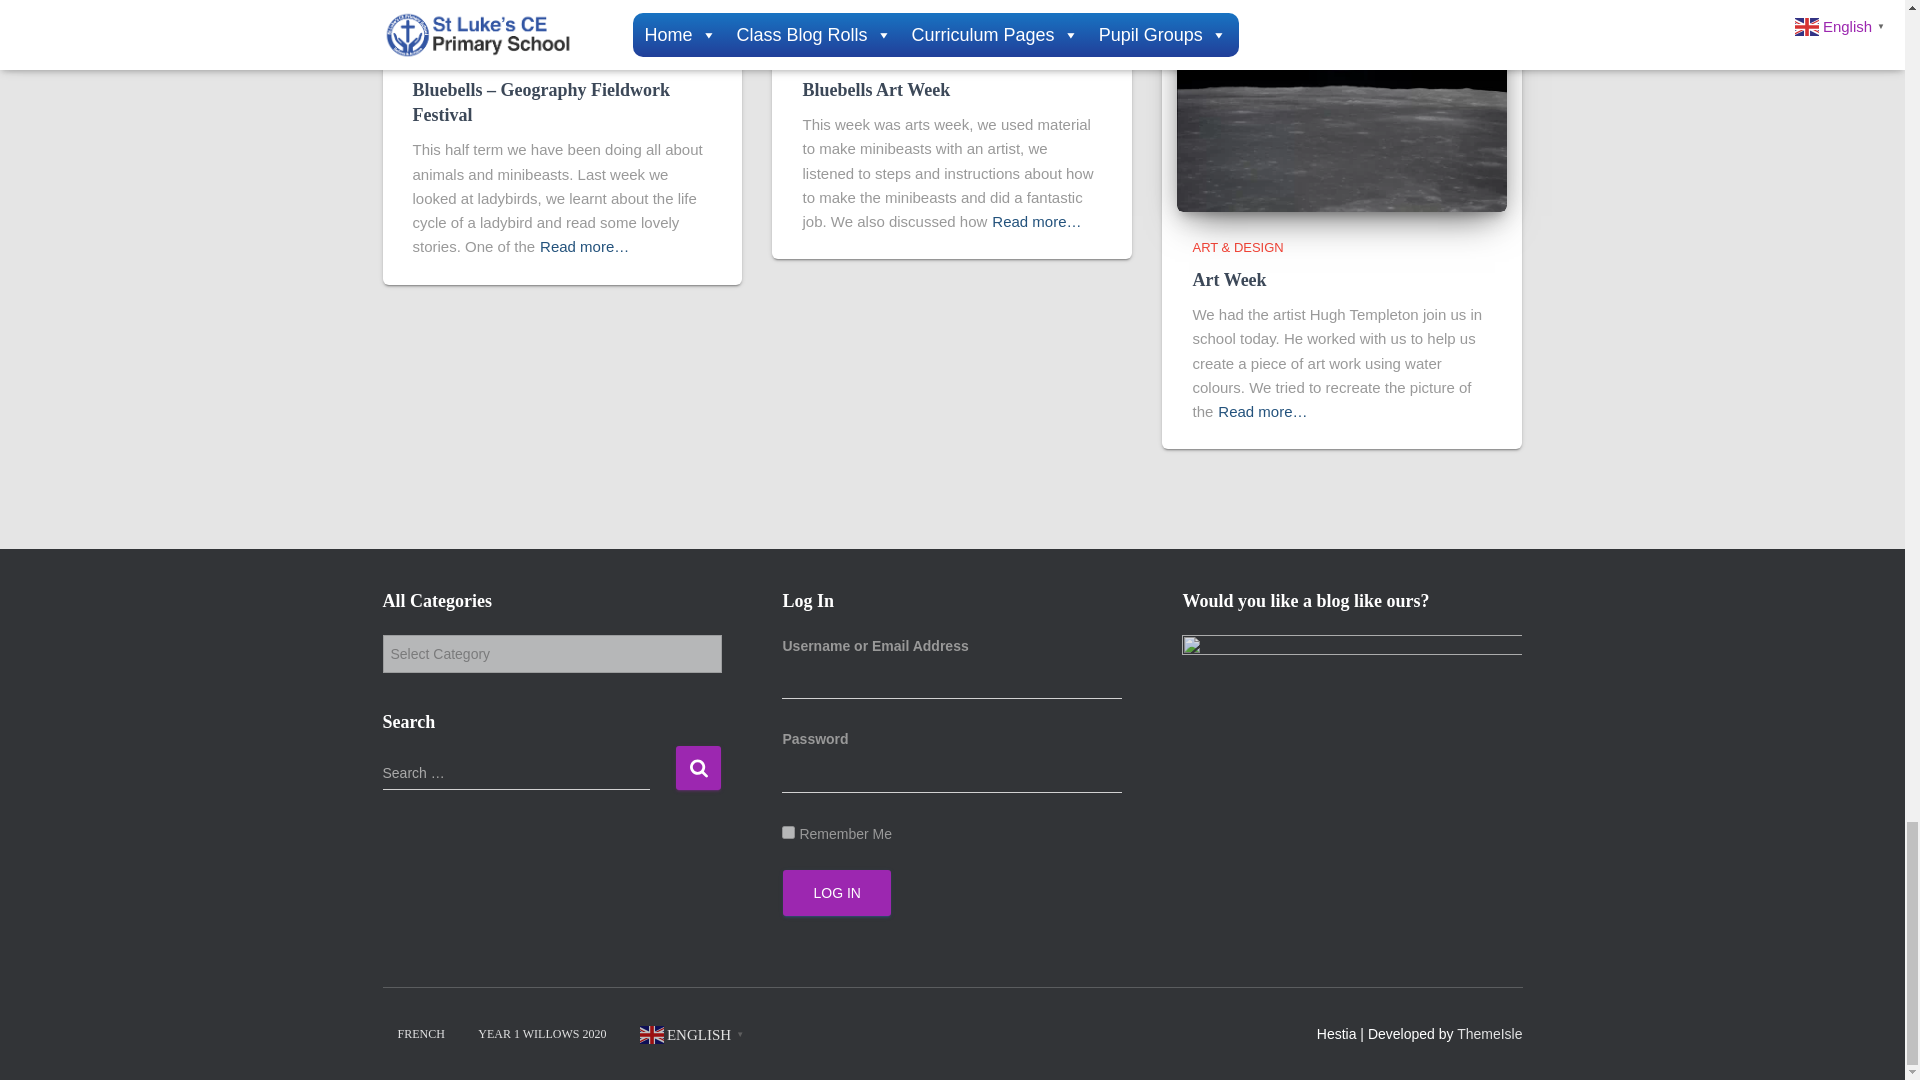 This screenshot has height=1080, width=1920. What do you see at coordinates (698, 768) in the screenshot?
I see `Search` at bounding box center [698, 768].